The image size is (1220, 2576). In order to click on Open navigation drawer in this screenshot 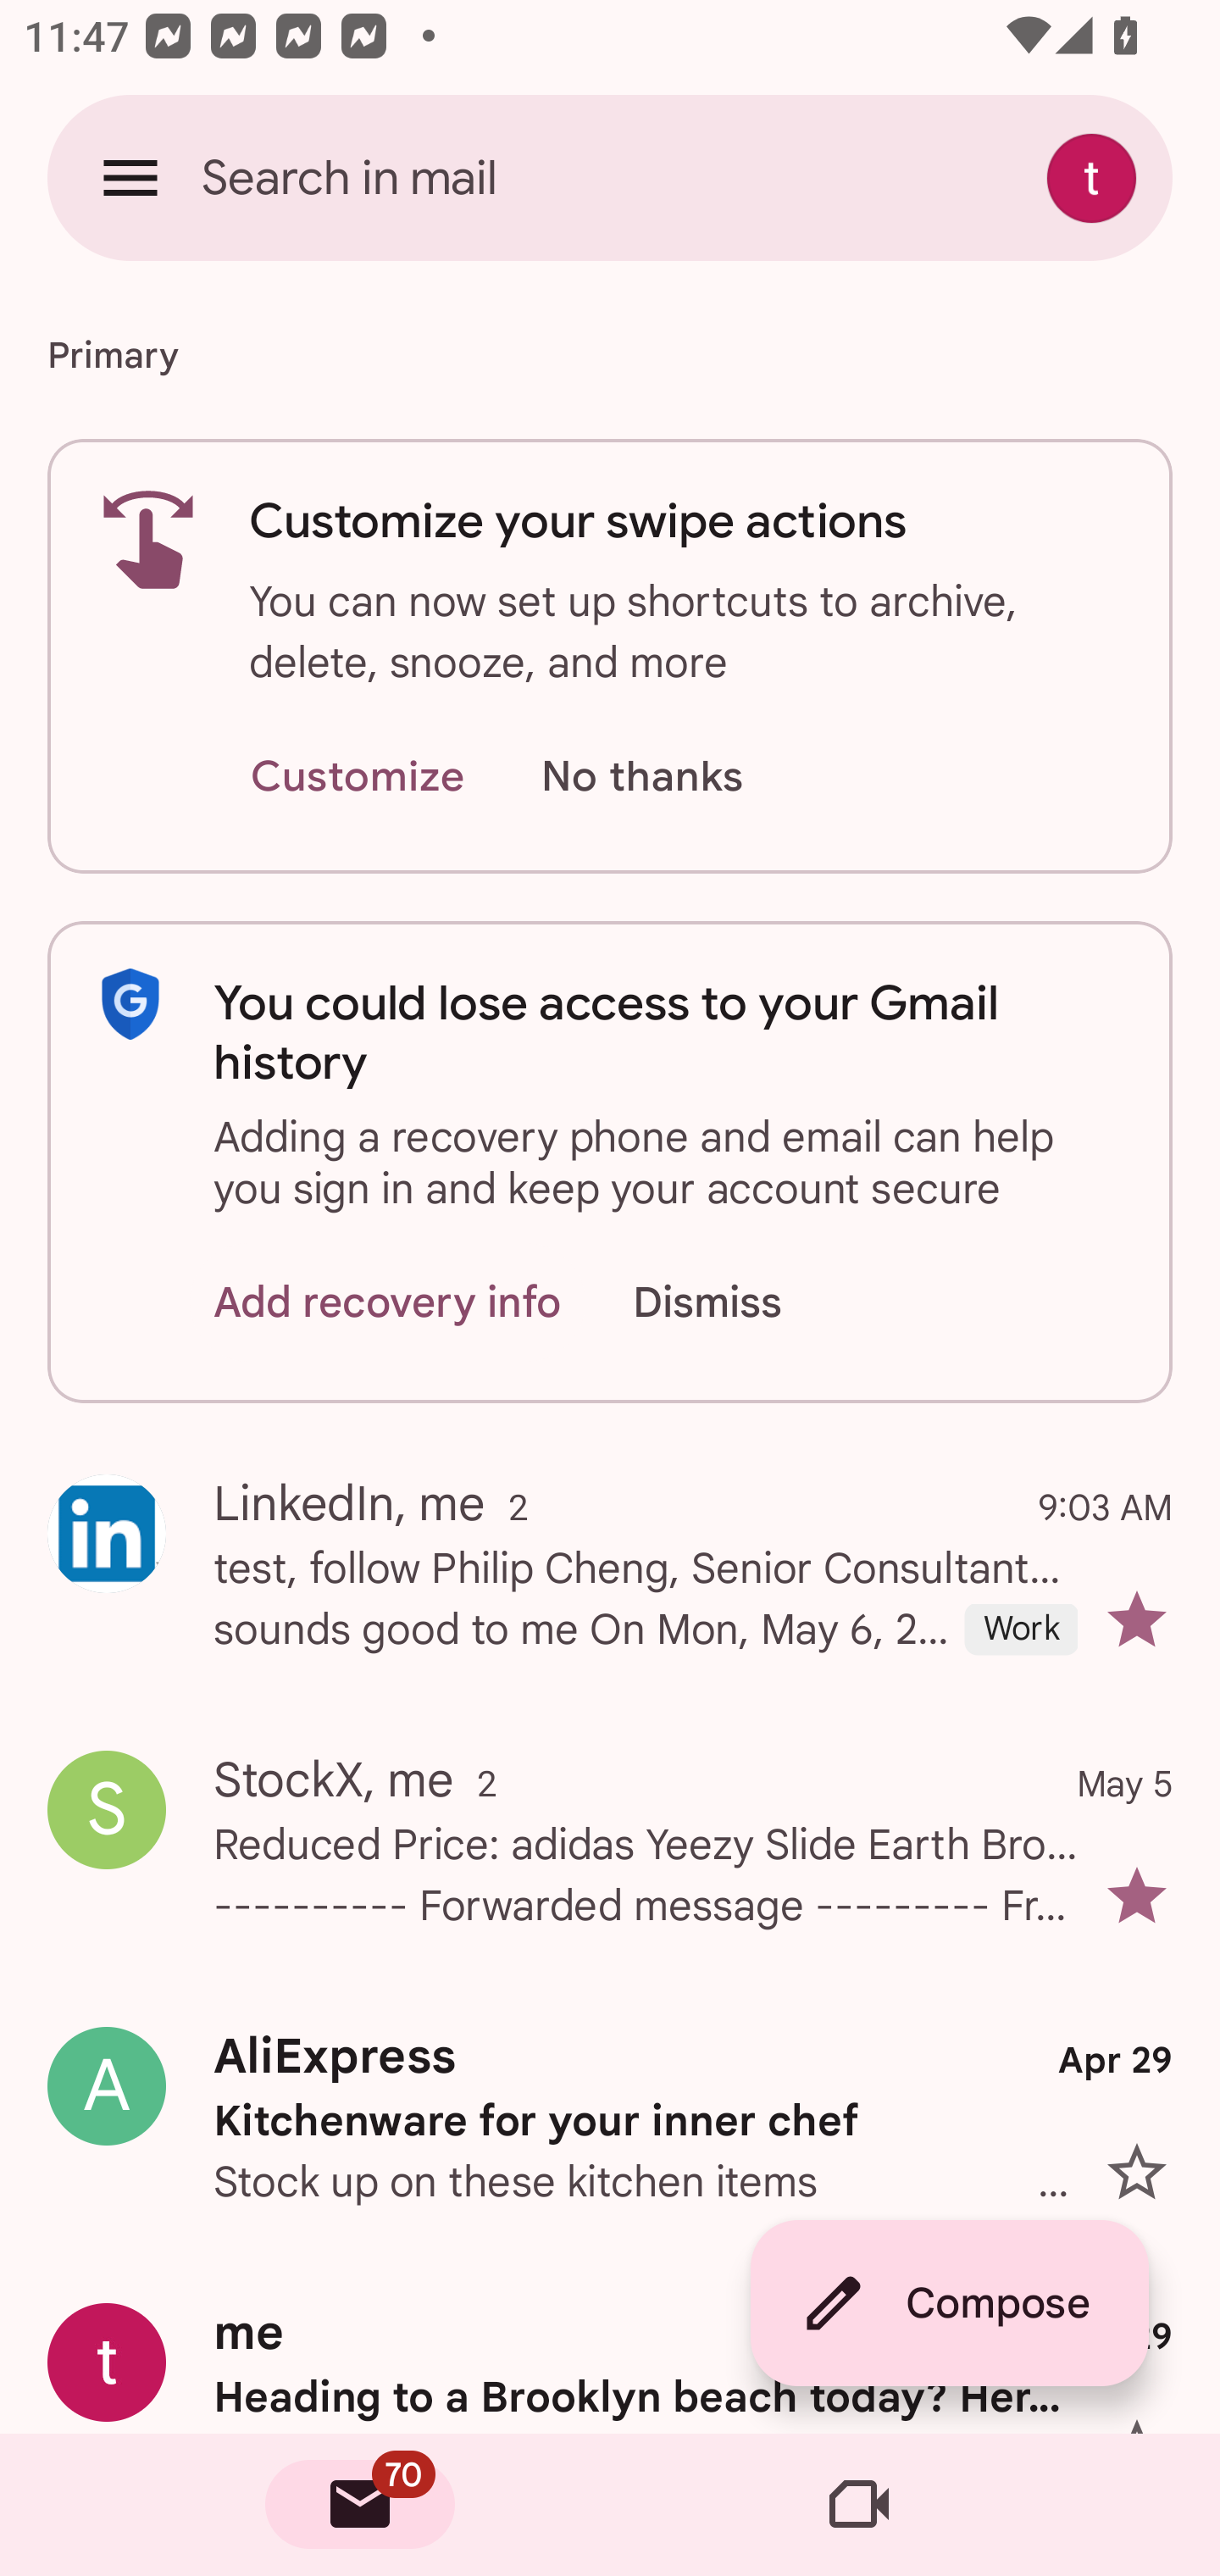, I will do `click(130, 177)`.